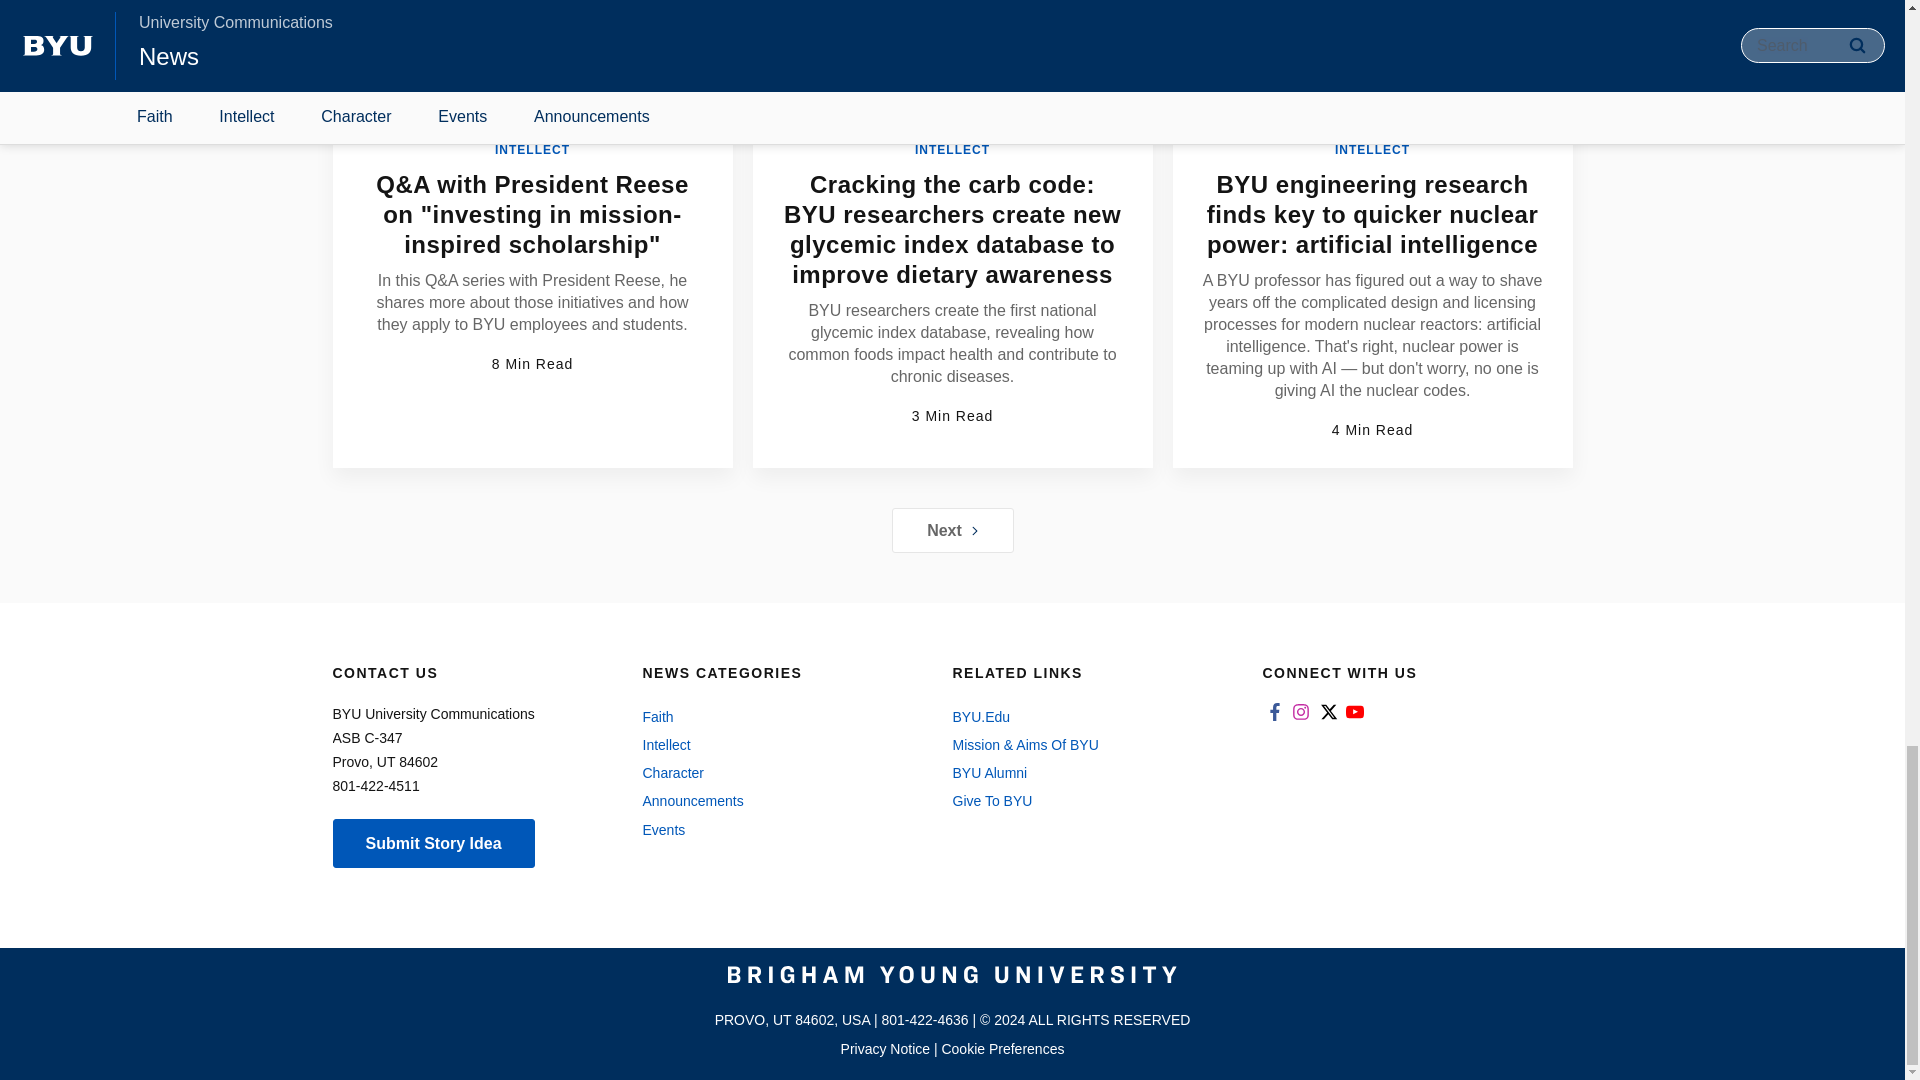 This screenshot has width=1920, height=1080. What do you see at coordinates (776, 717) in the screenshot?
I see `Faith` at bounding box center [776, 717].